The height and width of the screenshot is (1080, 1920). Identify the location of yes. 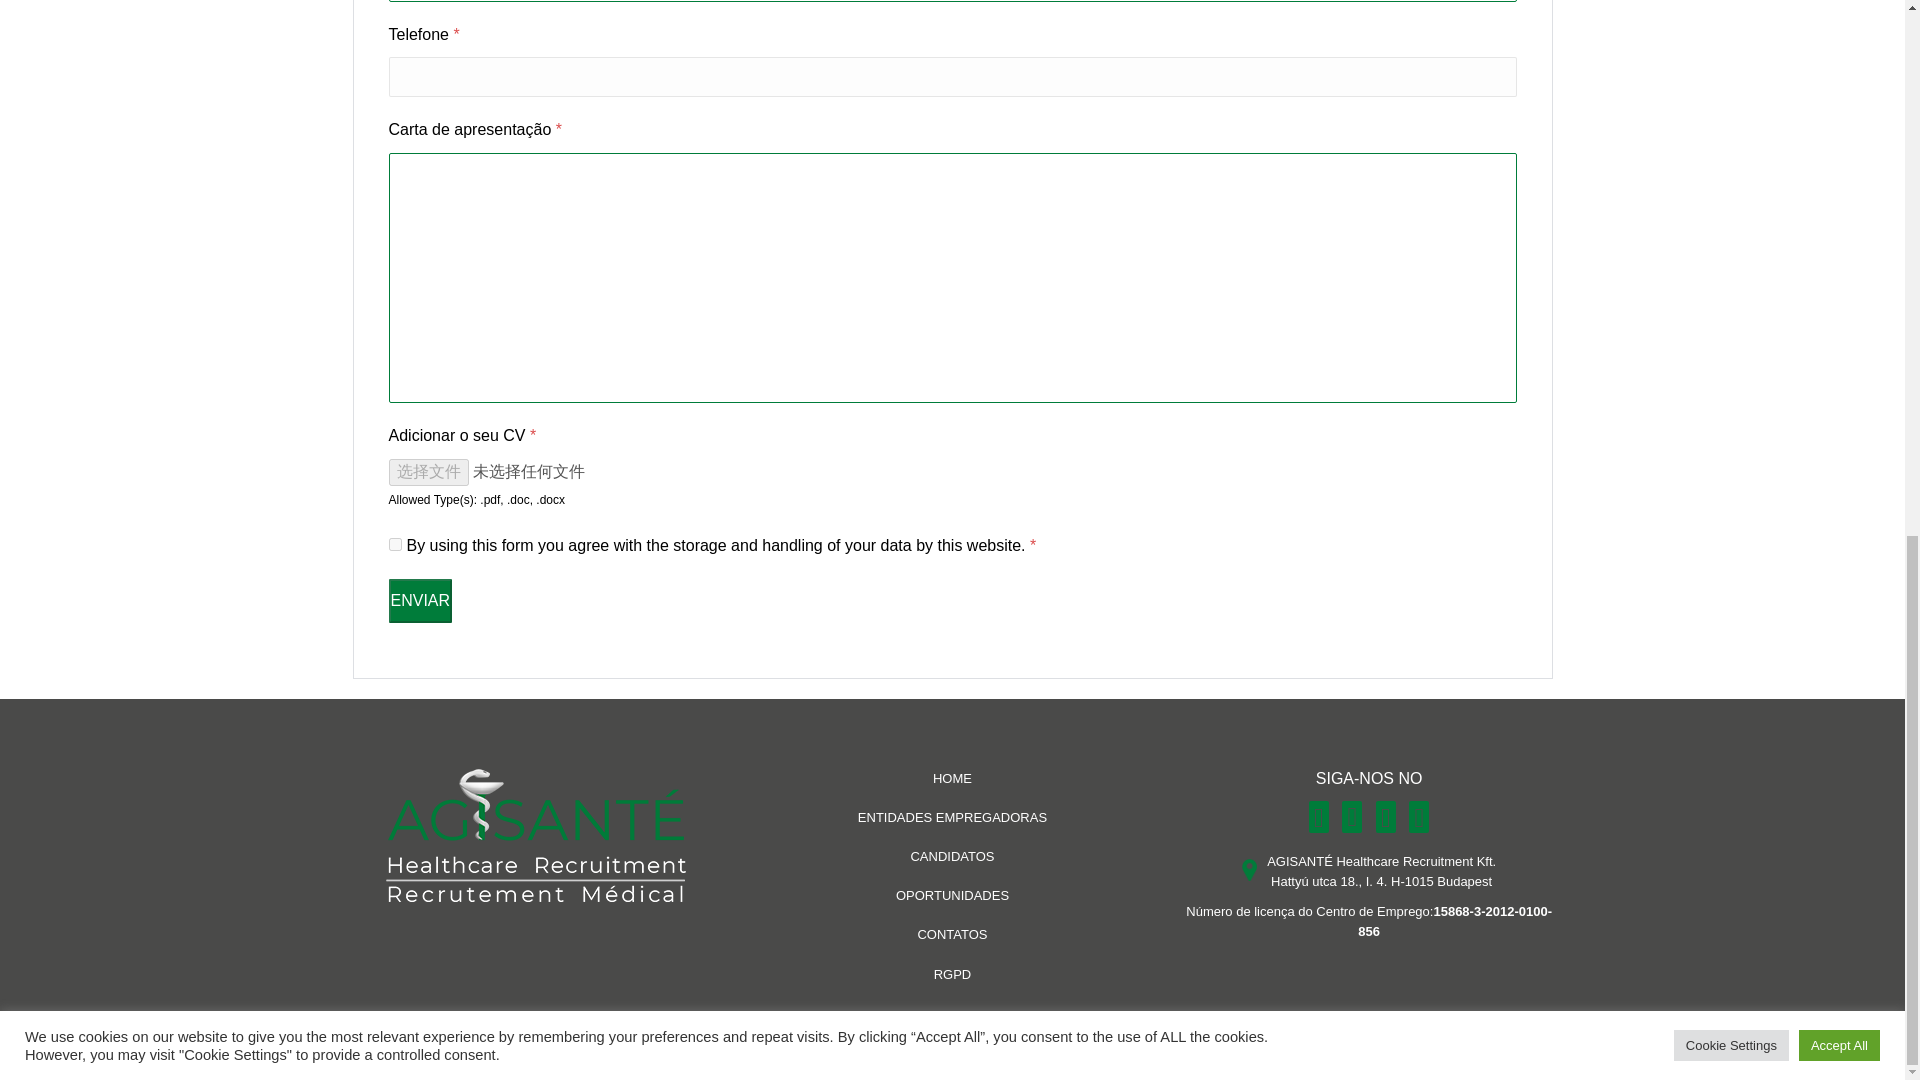
(394, 544).